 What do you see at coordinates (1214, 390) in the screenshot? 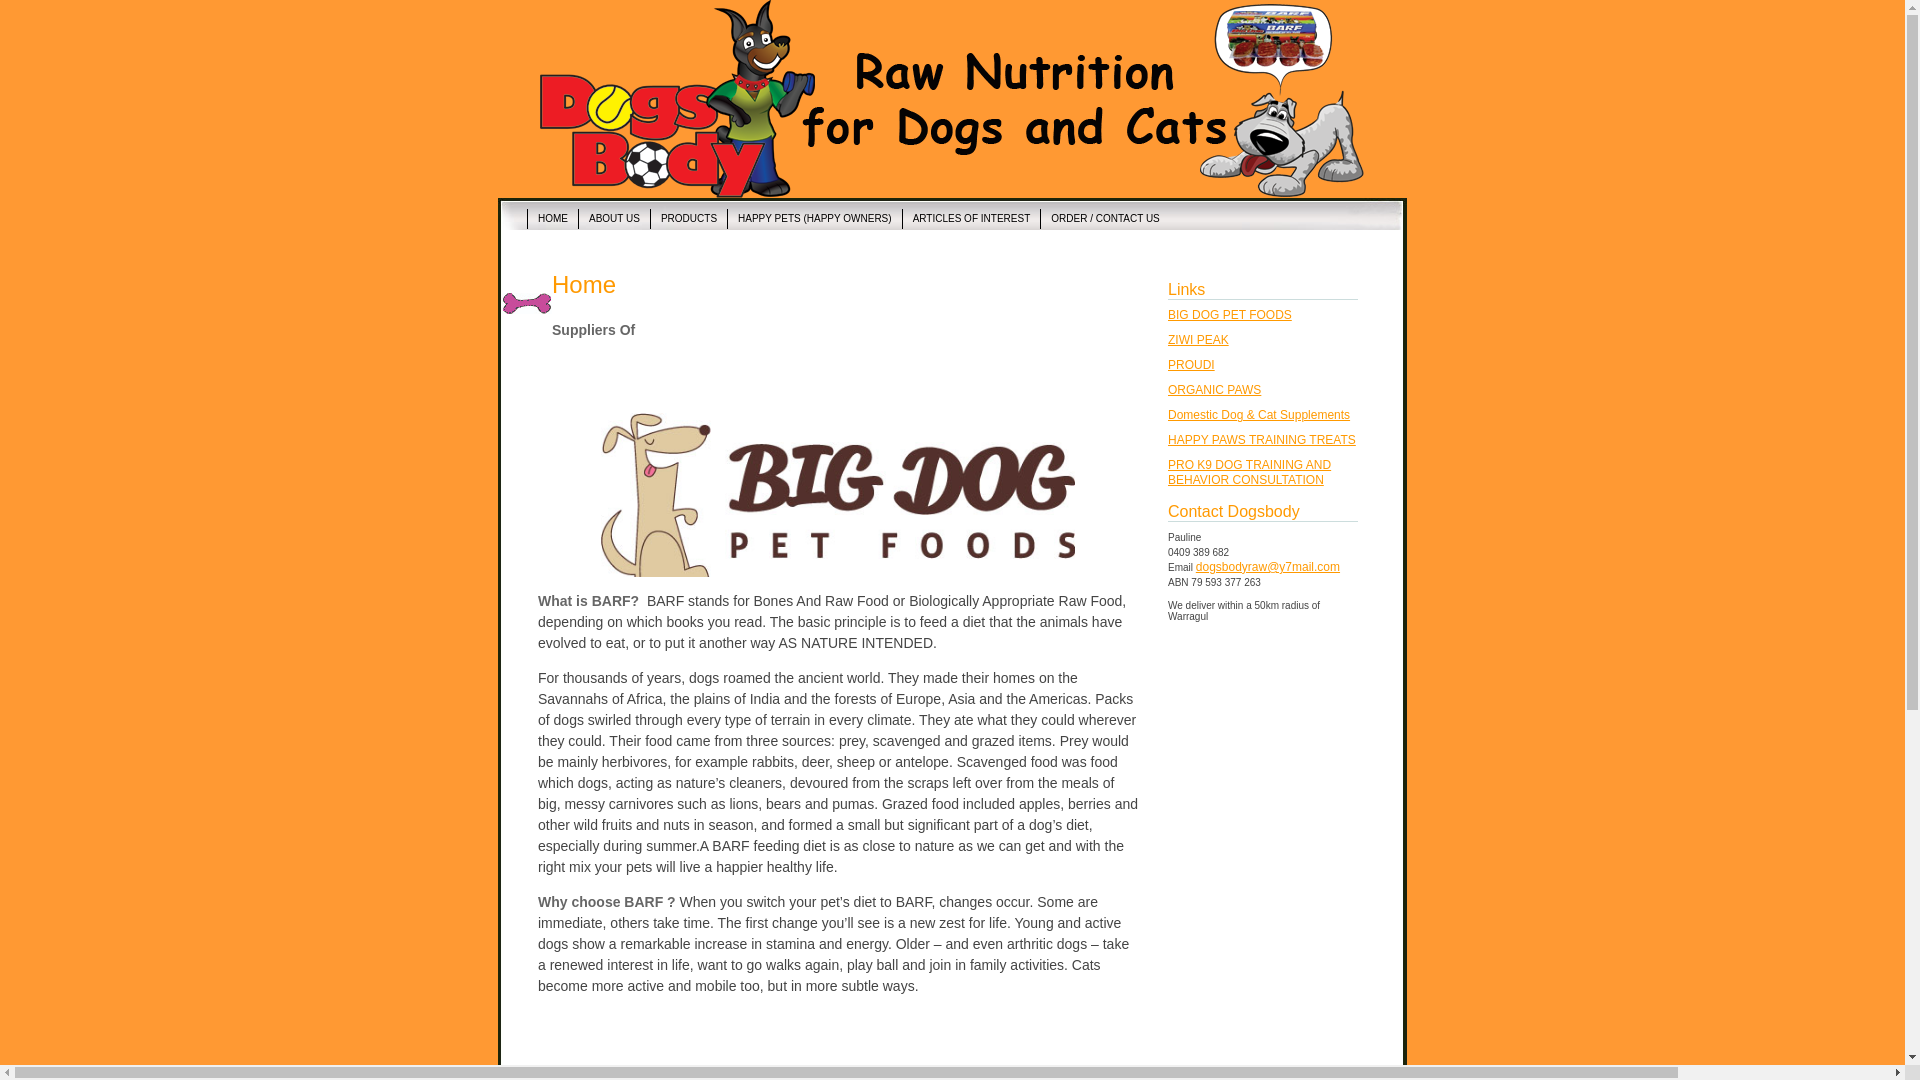
I see `ORGANIC PAWS` at bounding box center [1214, 390].